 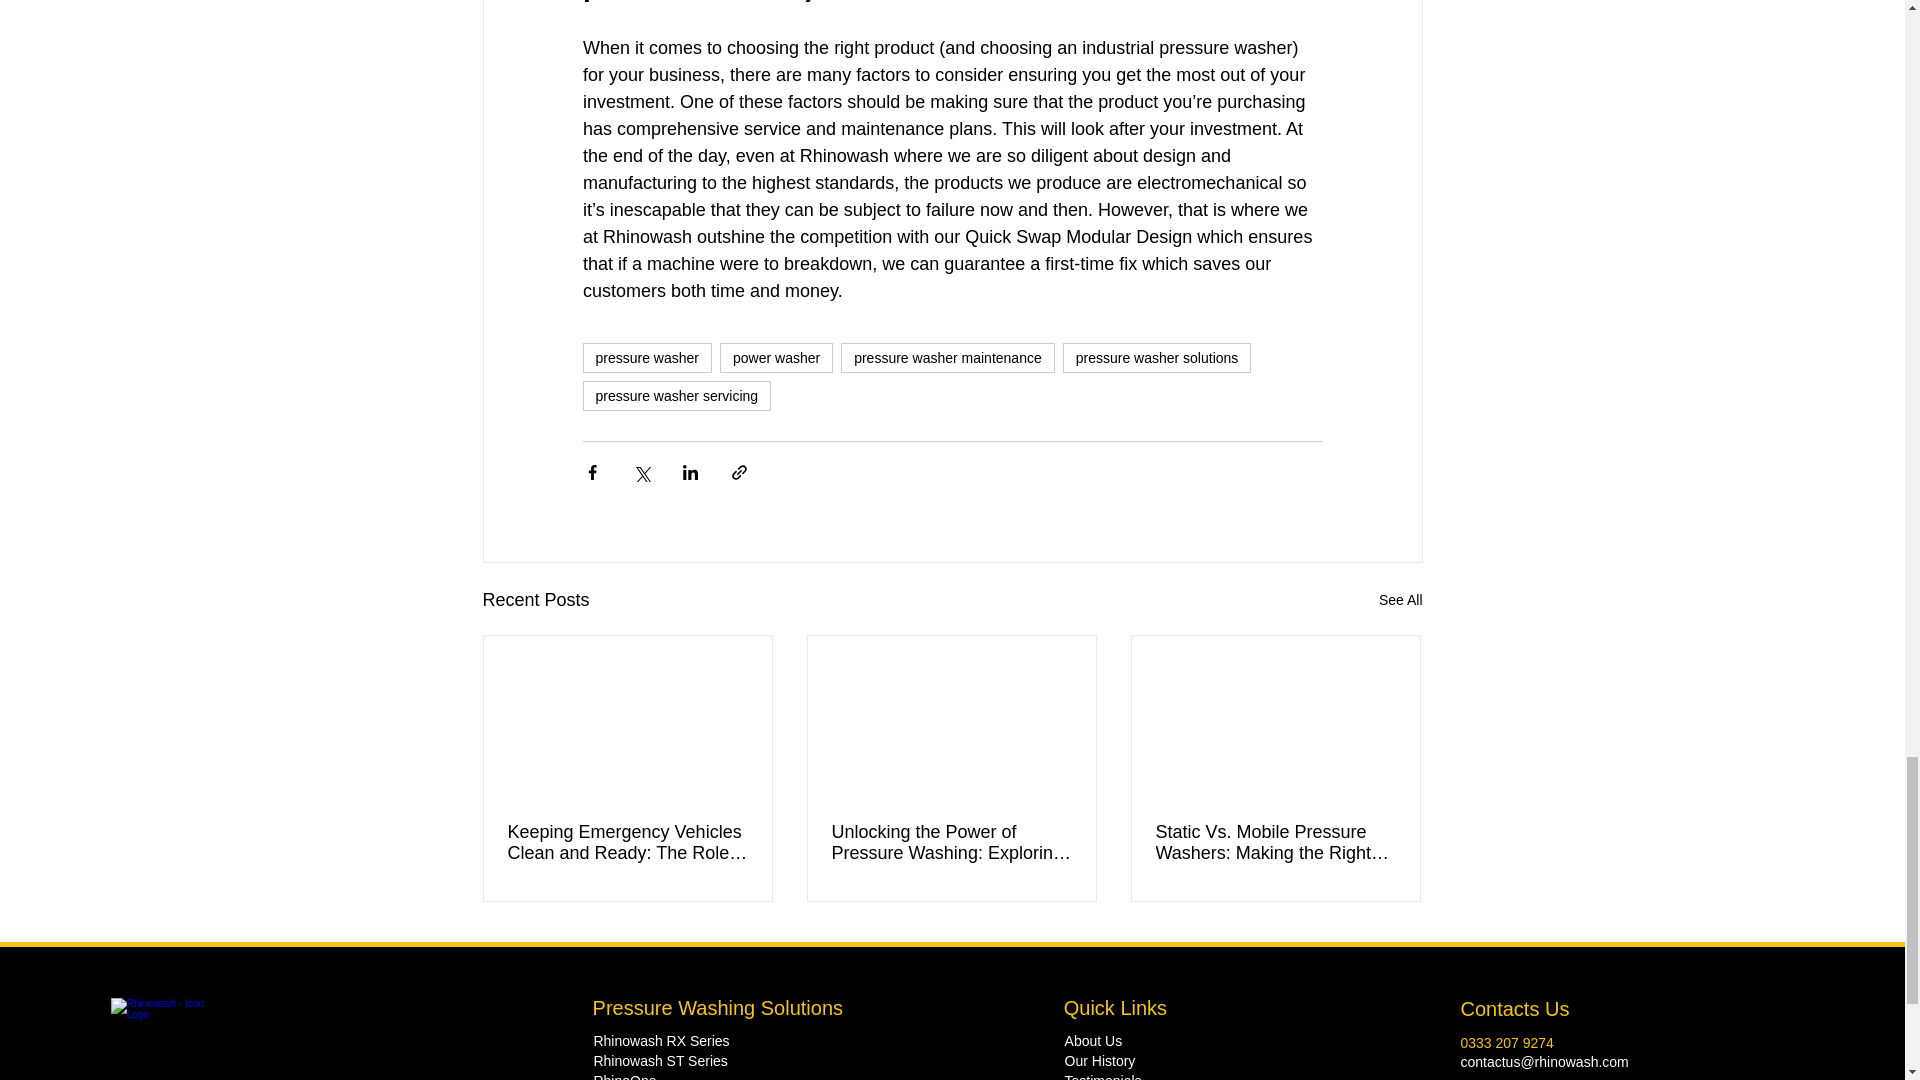 What do you see at coordinates (947, 358) in the screenshot?
I see `pressure washer maintenance` at bounding box center [947, 358].